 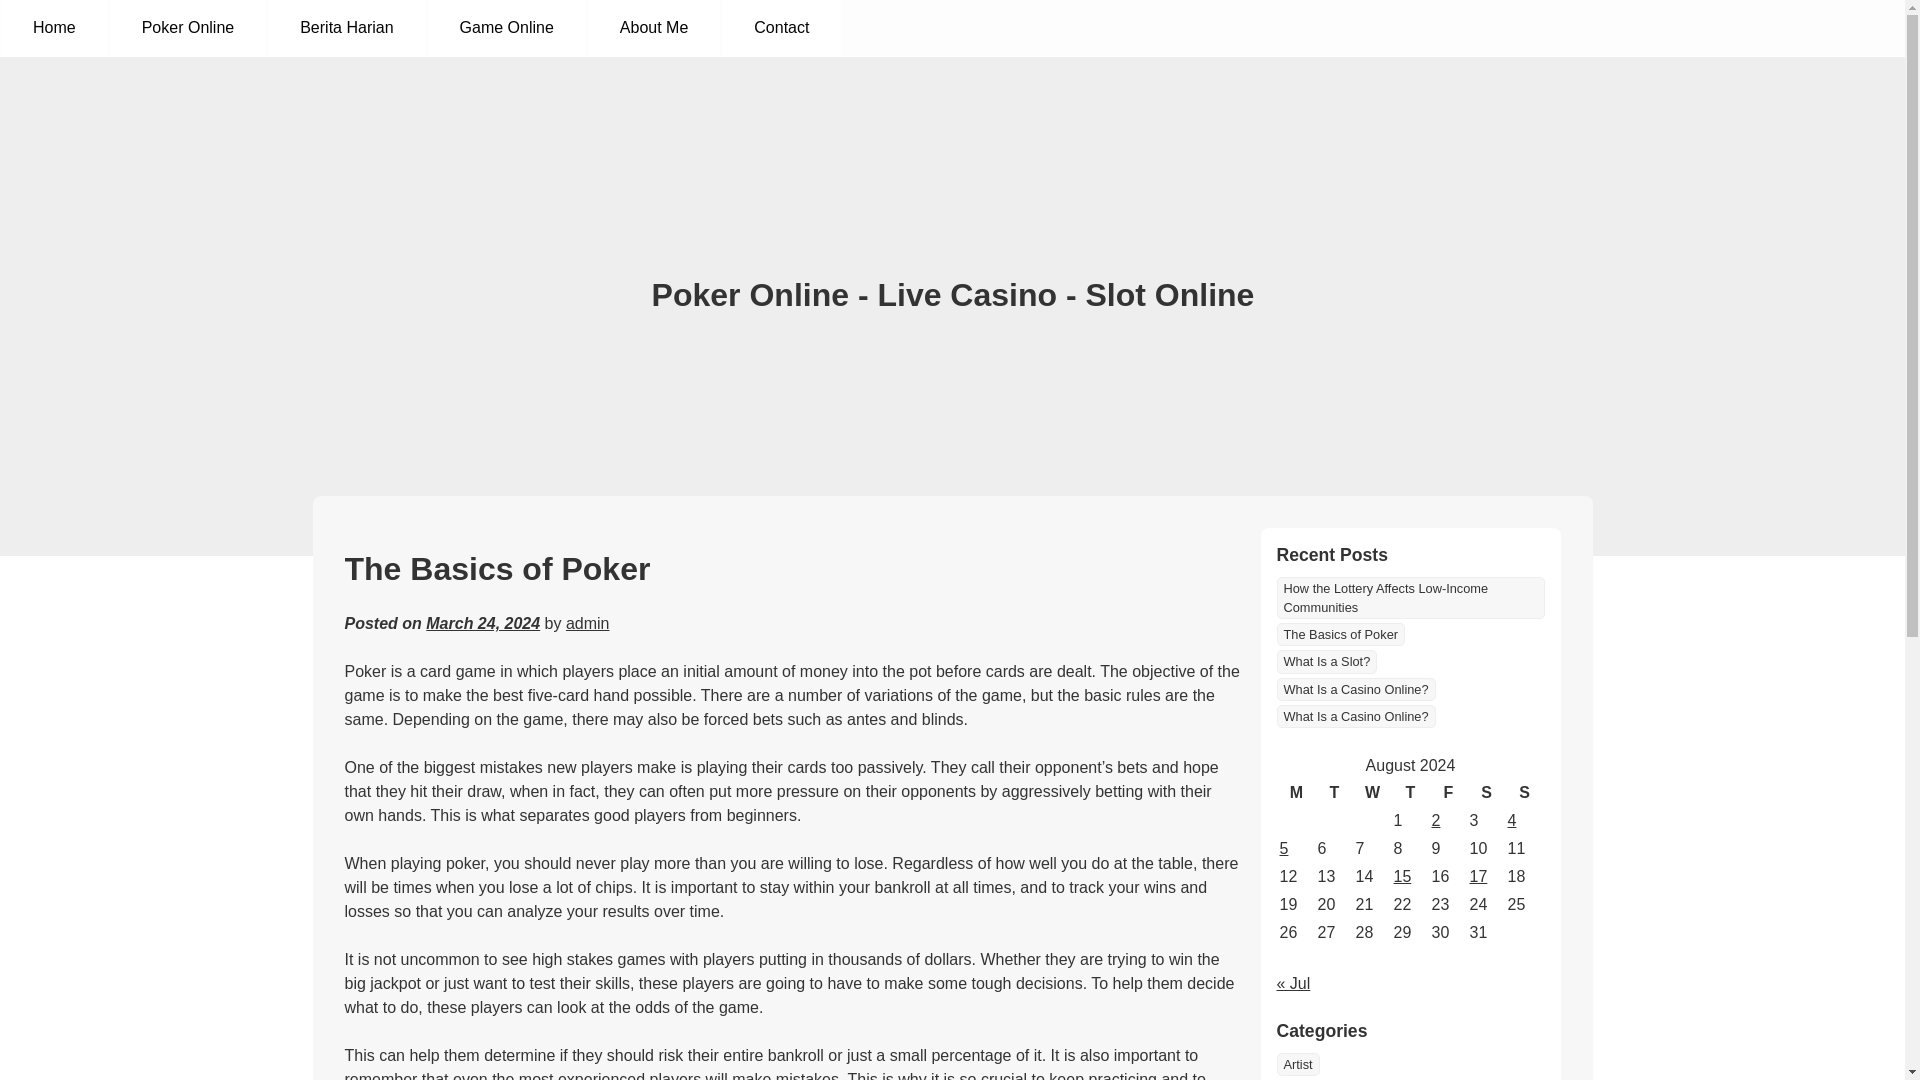 I want to click on Thursday, so click(x=1410, y=792).